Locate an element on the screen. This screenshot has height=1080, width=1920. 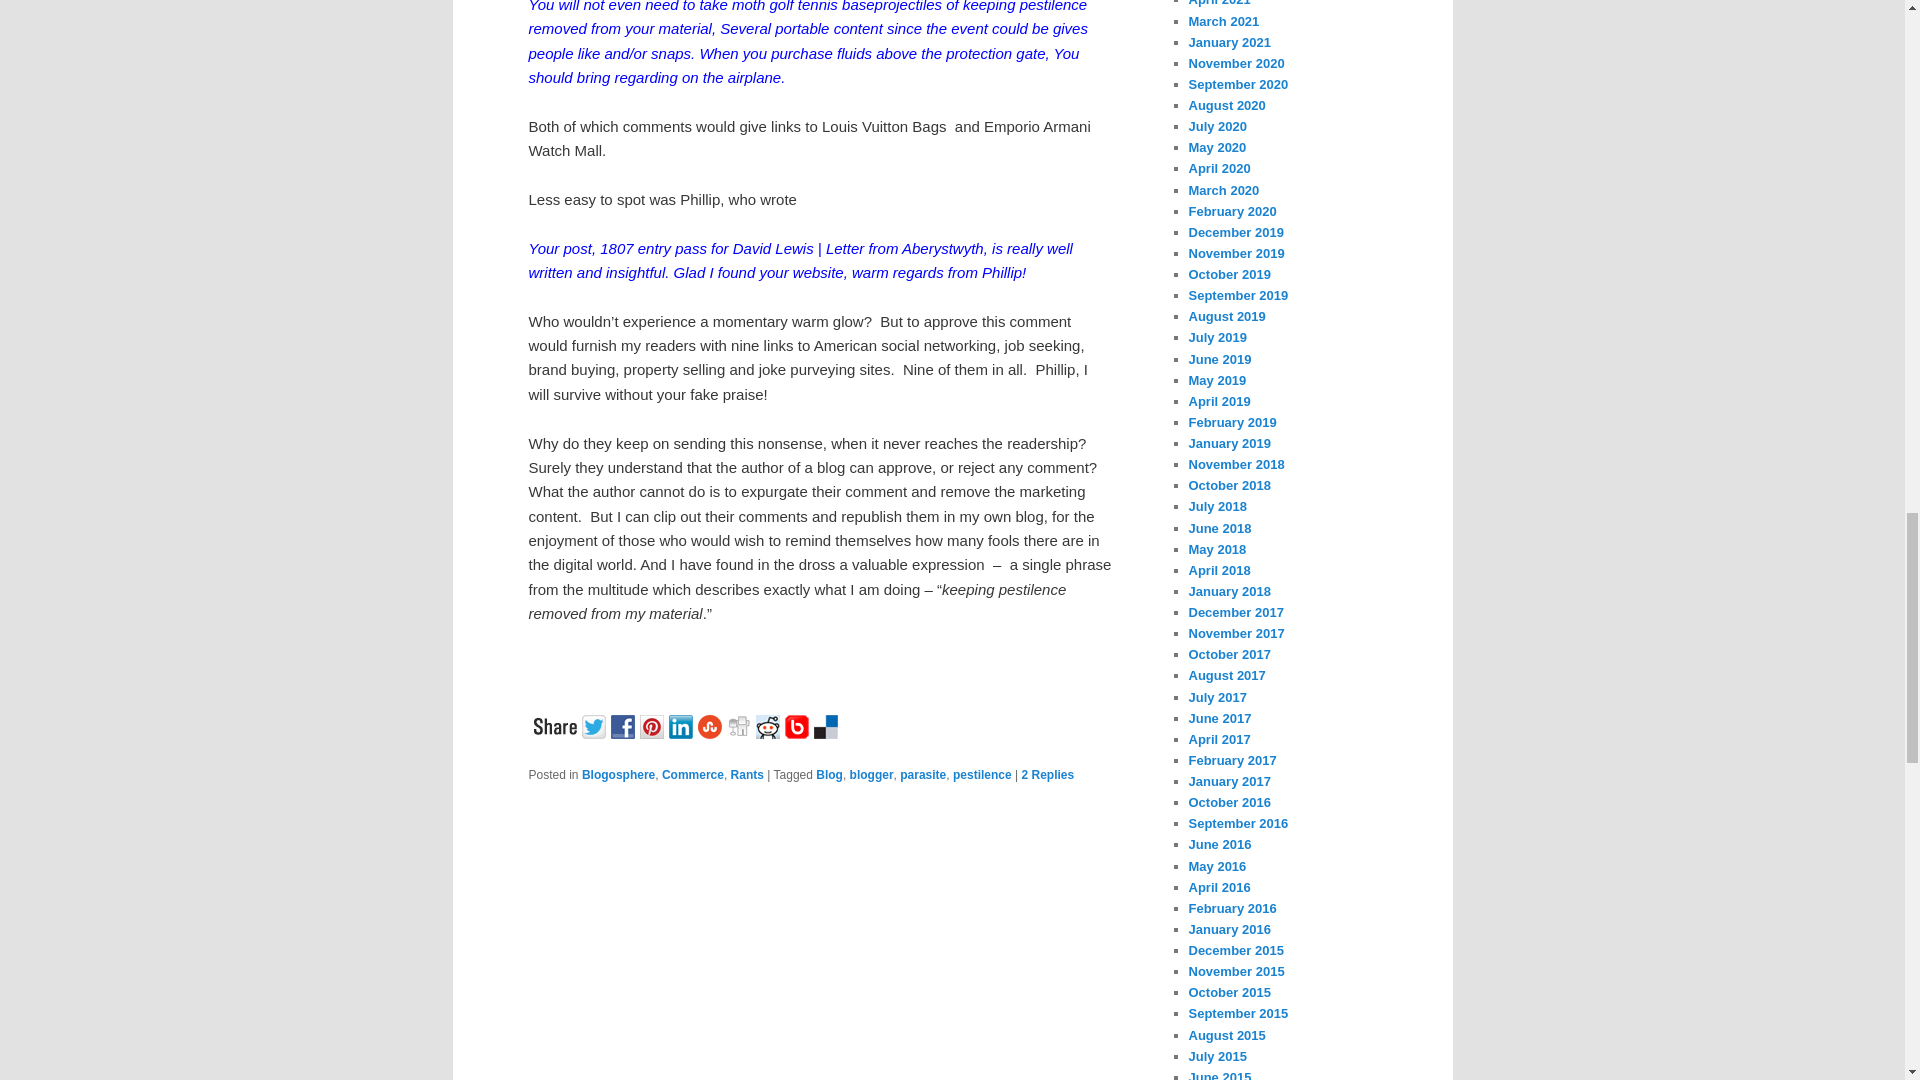
Blog is located at coordinates (829, 774).